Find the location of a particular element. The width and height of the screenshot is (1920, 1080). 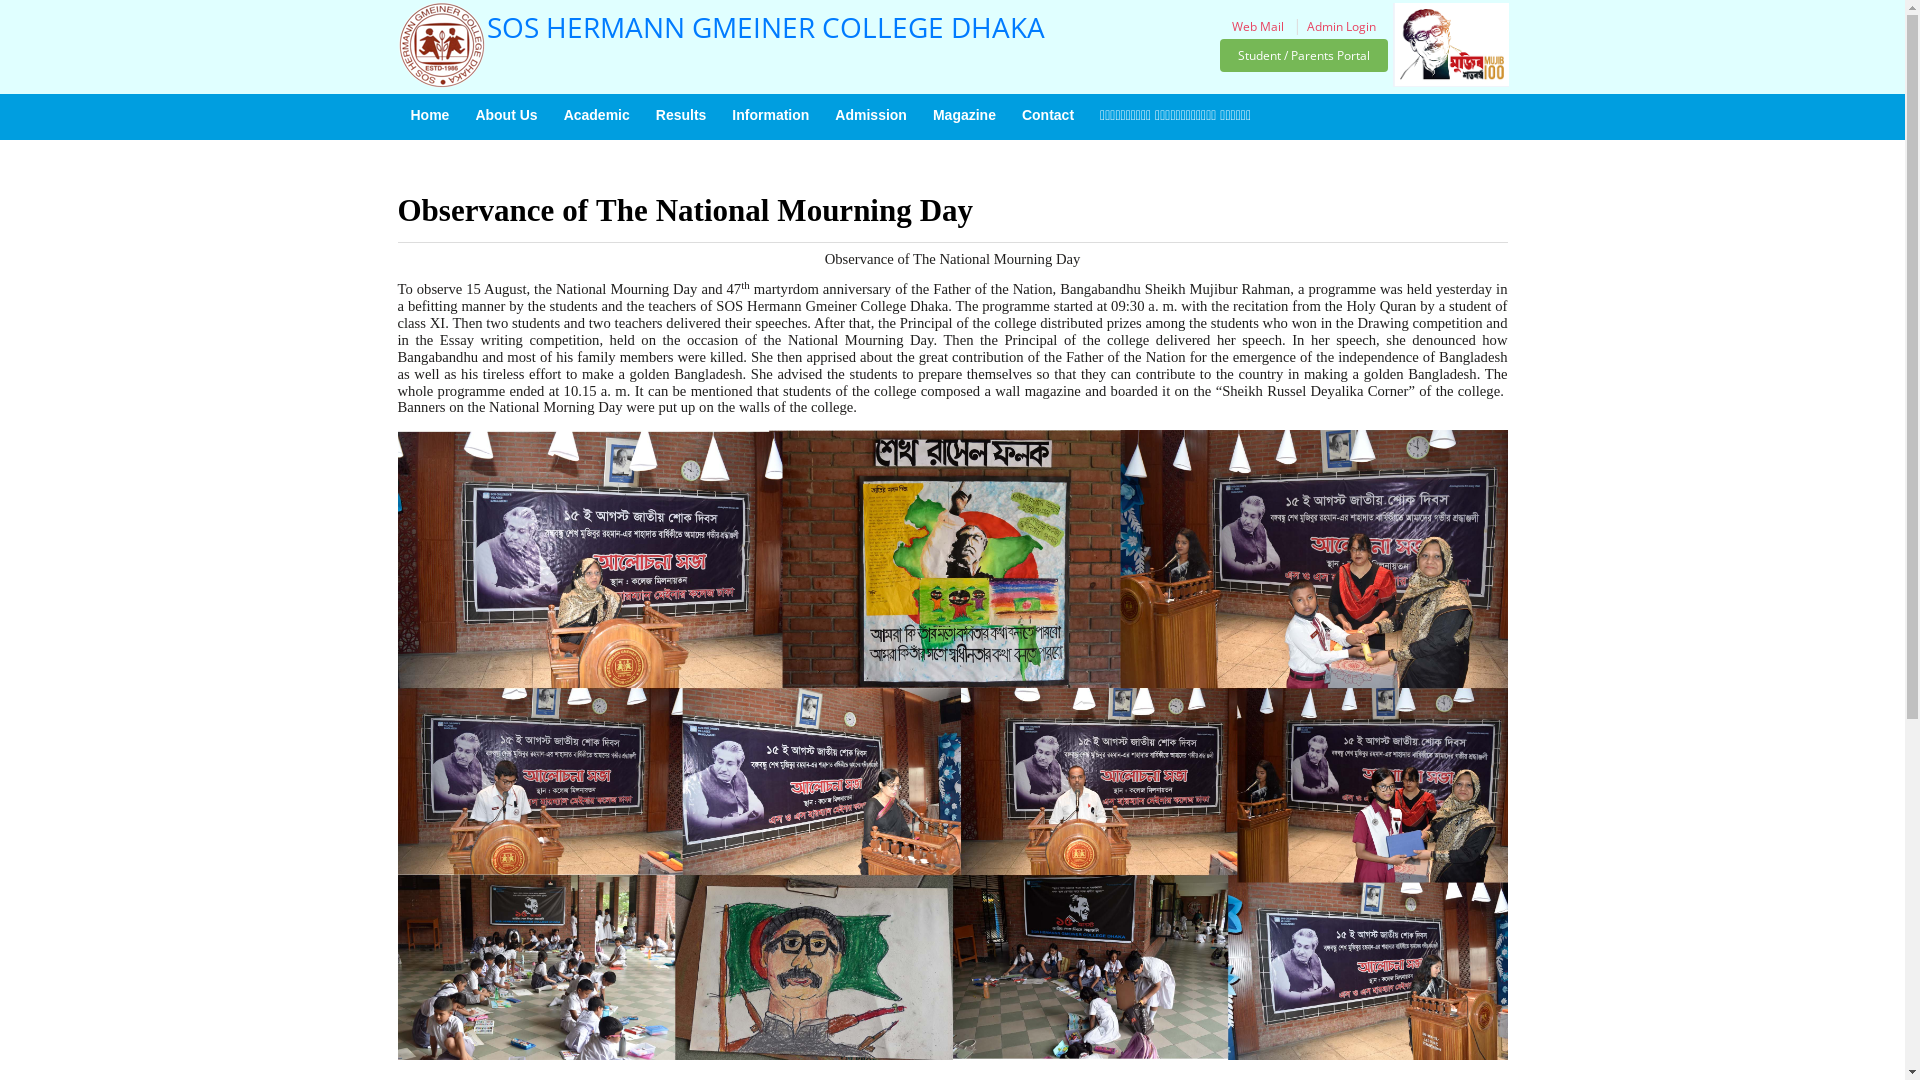

Academic is located at coordinates (597, 115).